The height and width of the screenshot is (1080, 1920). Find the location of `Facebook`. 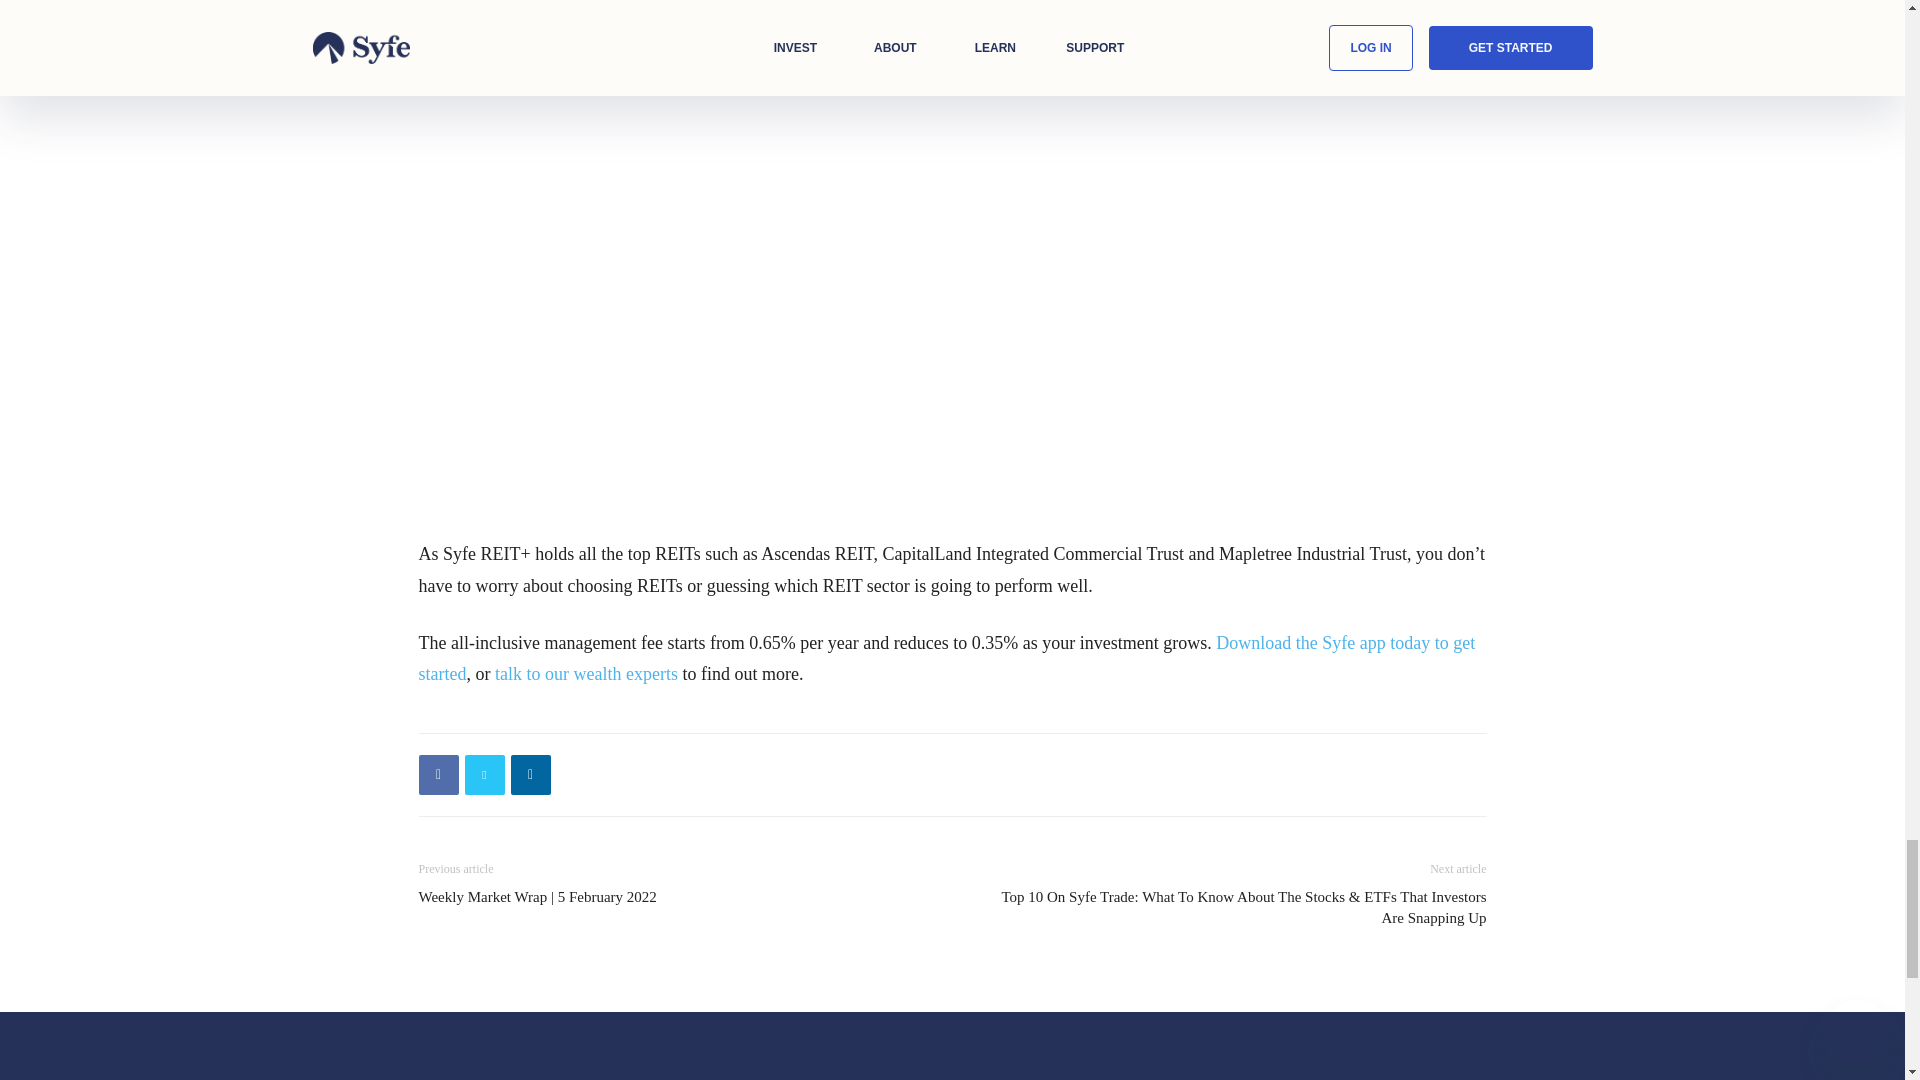

Facebook is located at coordinates (438, 774).